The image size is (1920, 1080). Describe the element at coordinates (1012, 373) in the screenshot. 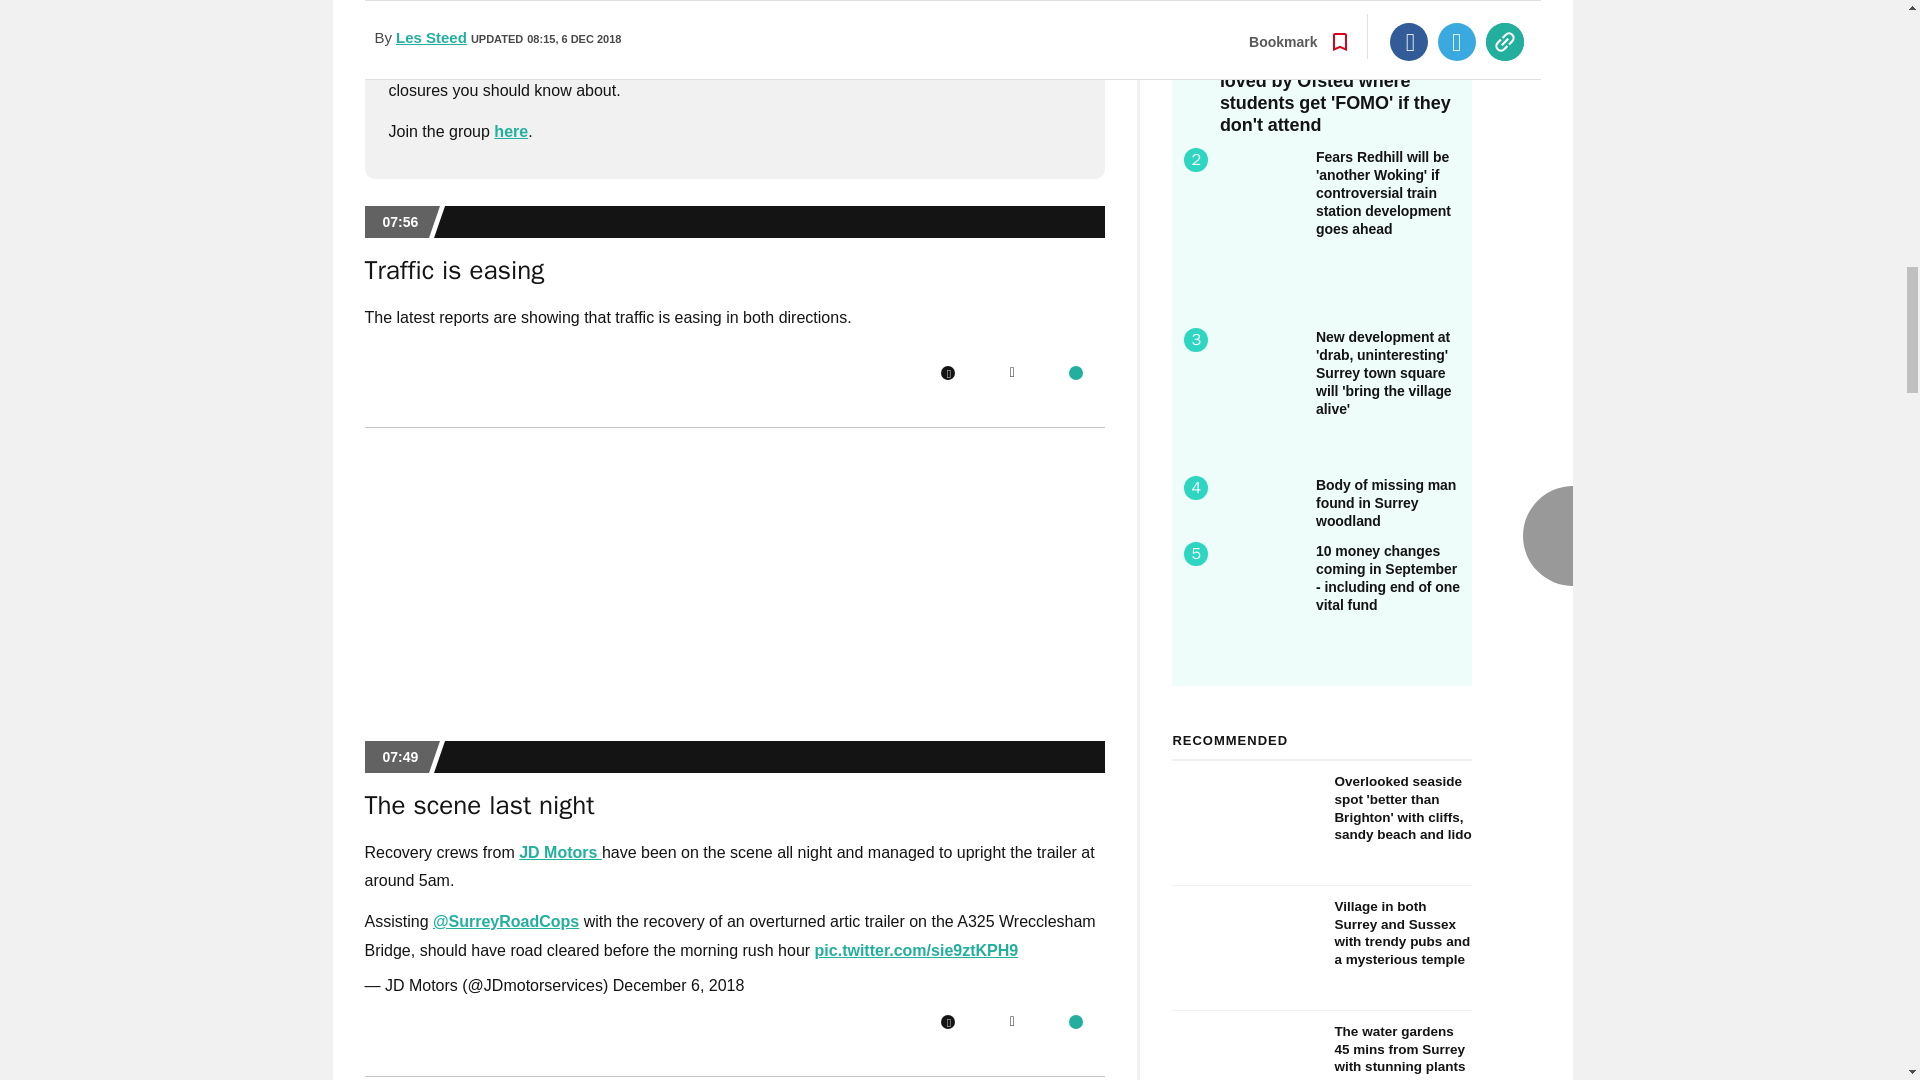

I see `Twitter` at that location.